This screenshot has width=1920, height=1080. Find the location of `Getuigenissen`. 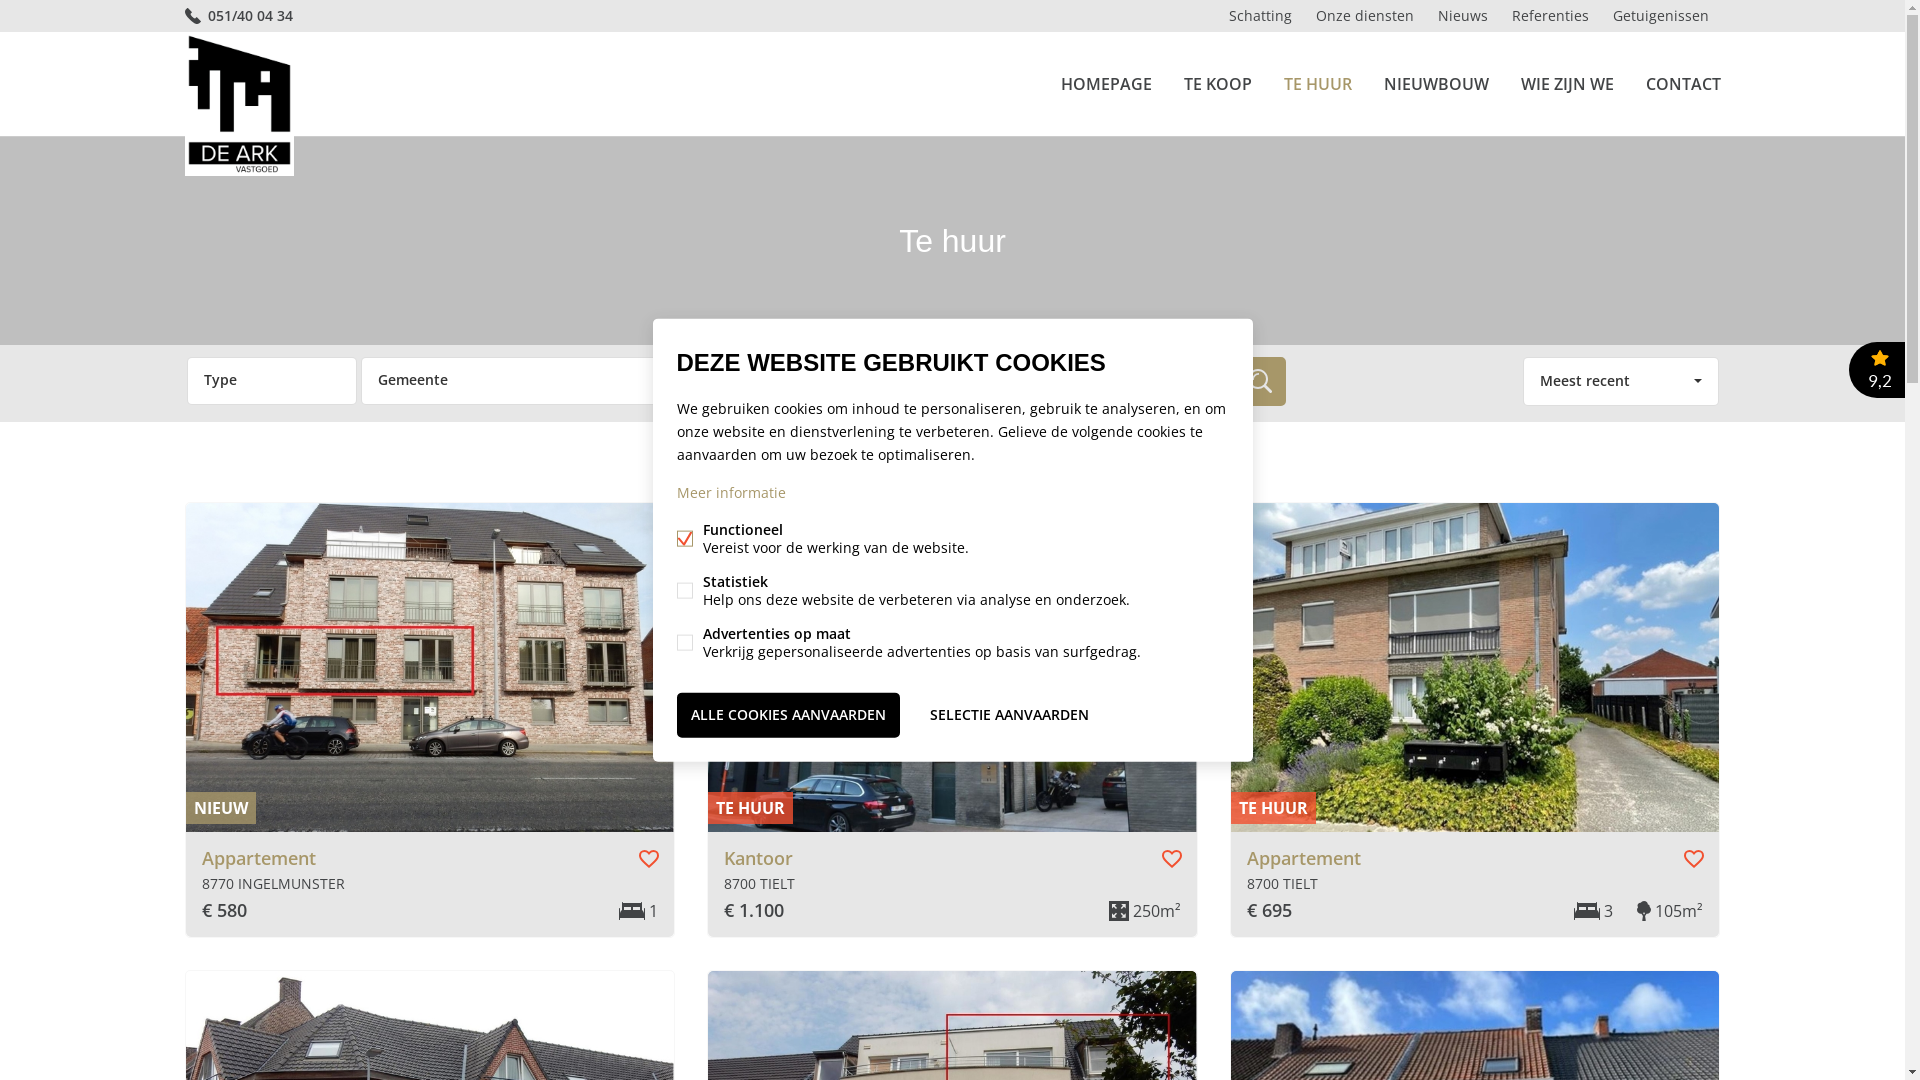

Getuigenissen is located at coordinates (1660, 16).